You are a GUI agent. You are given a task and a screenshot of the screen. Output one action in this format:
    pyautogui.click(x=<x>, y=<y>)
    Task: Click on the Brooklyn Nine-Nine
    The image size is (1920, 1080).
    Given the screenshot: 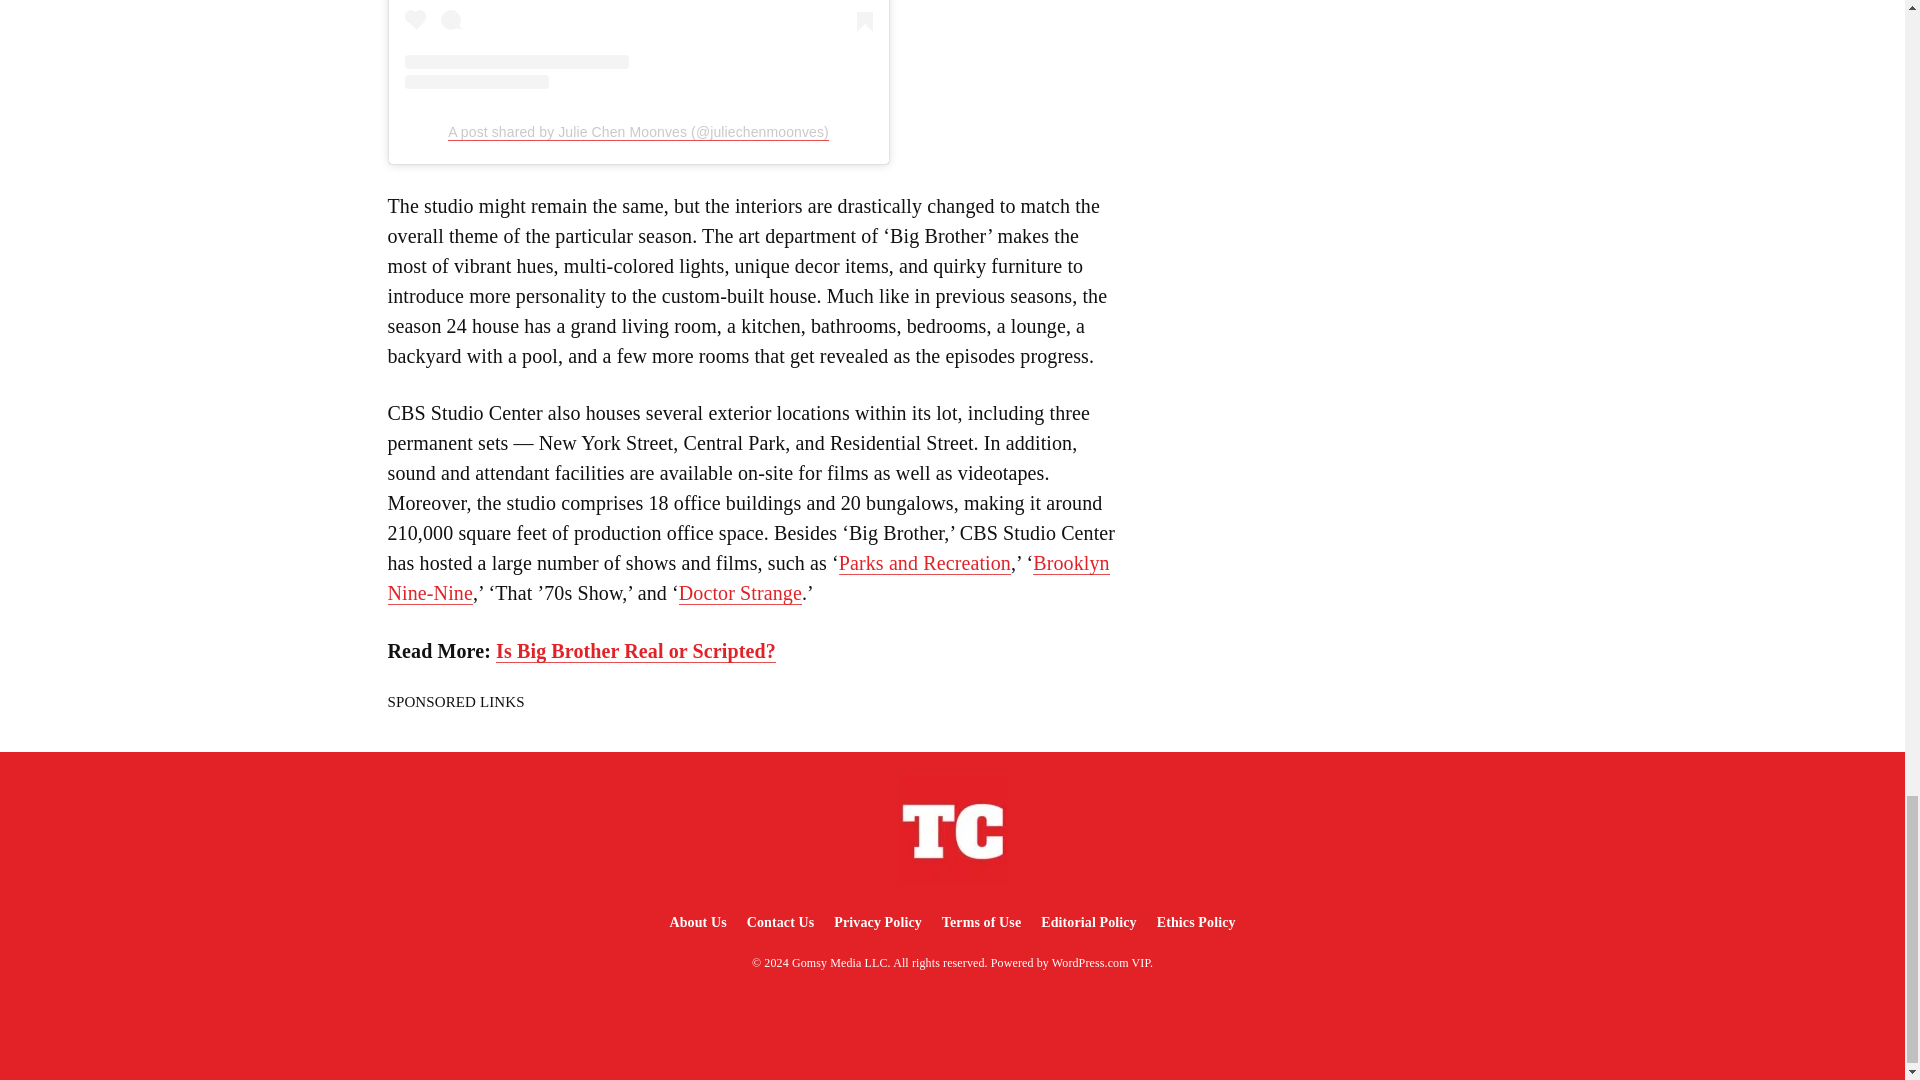 What is the action you would take?
    pyautogui.click(x=748, y=578)
    